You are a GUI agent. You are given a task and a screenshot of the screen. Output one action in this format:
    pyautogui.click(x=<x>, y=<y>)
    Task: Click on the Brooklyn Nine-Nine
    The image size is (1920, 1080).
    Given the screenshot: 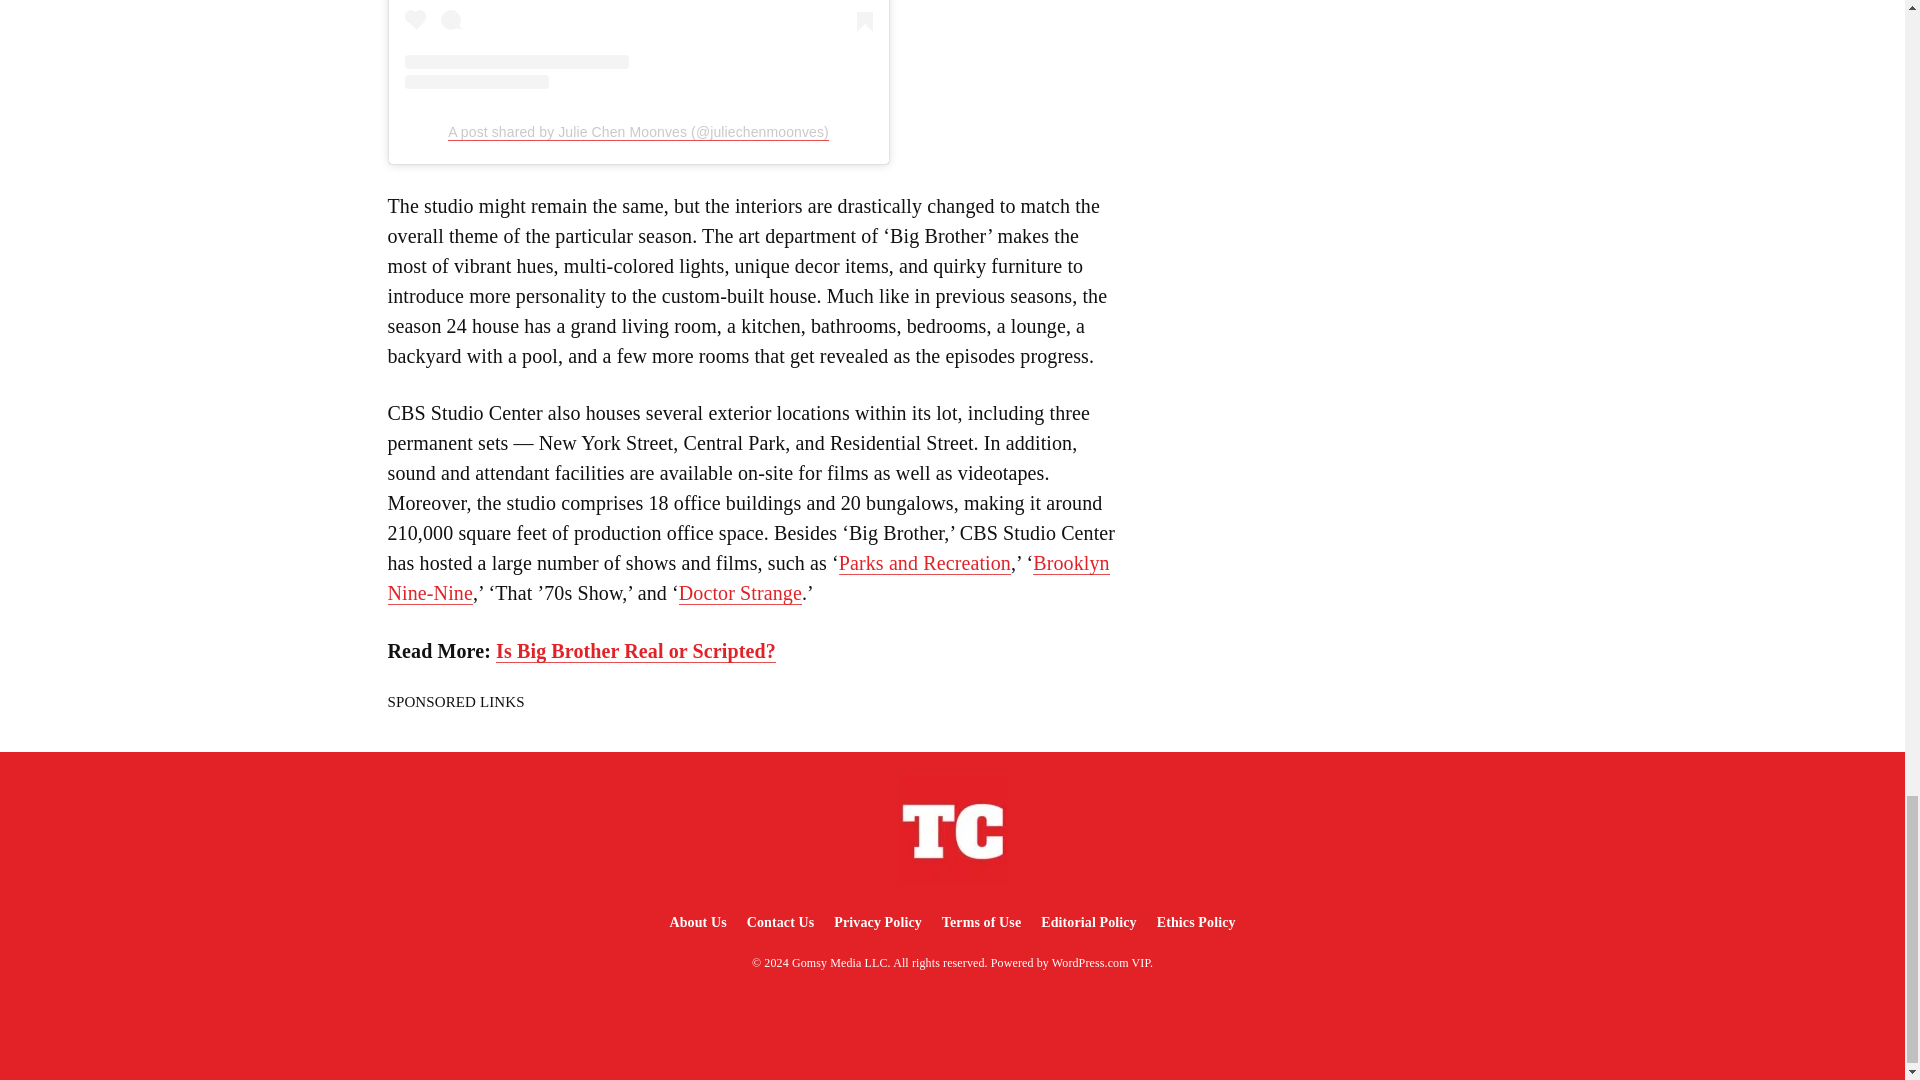 What is the action you would take?
    pyautogui.click(x=748, y=578)
    